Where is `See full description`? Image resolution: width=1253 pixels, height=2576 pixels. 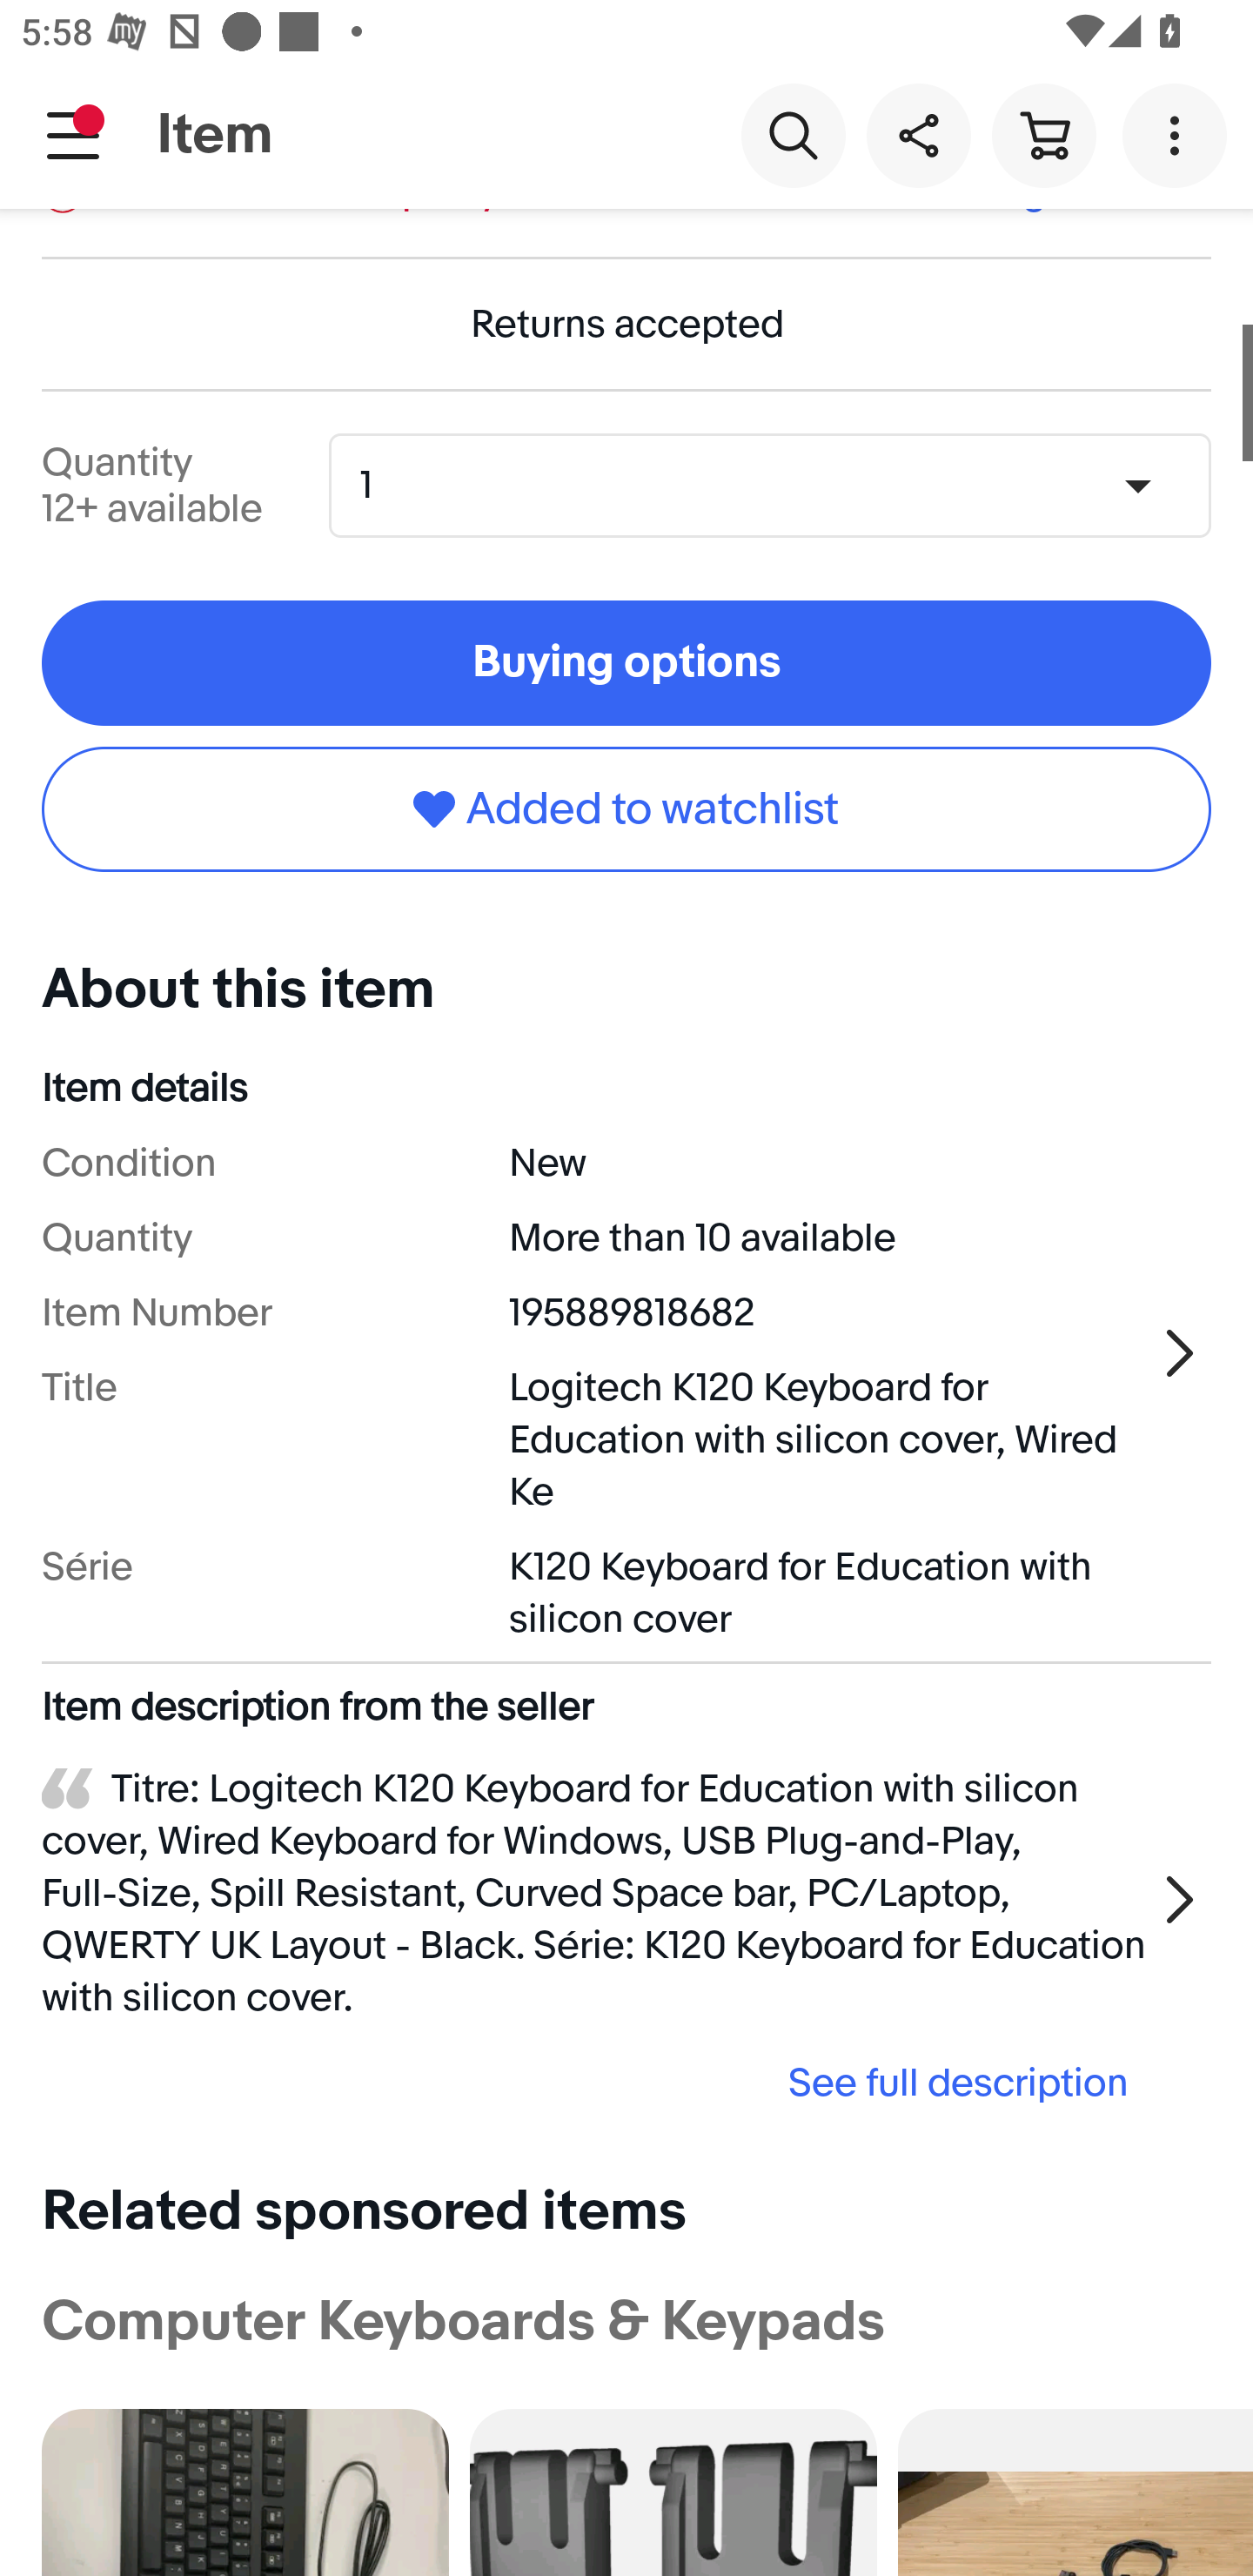
See full description is located at coordinates (595, 2083).